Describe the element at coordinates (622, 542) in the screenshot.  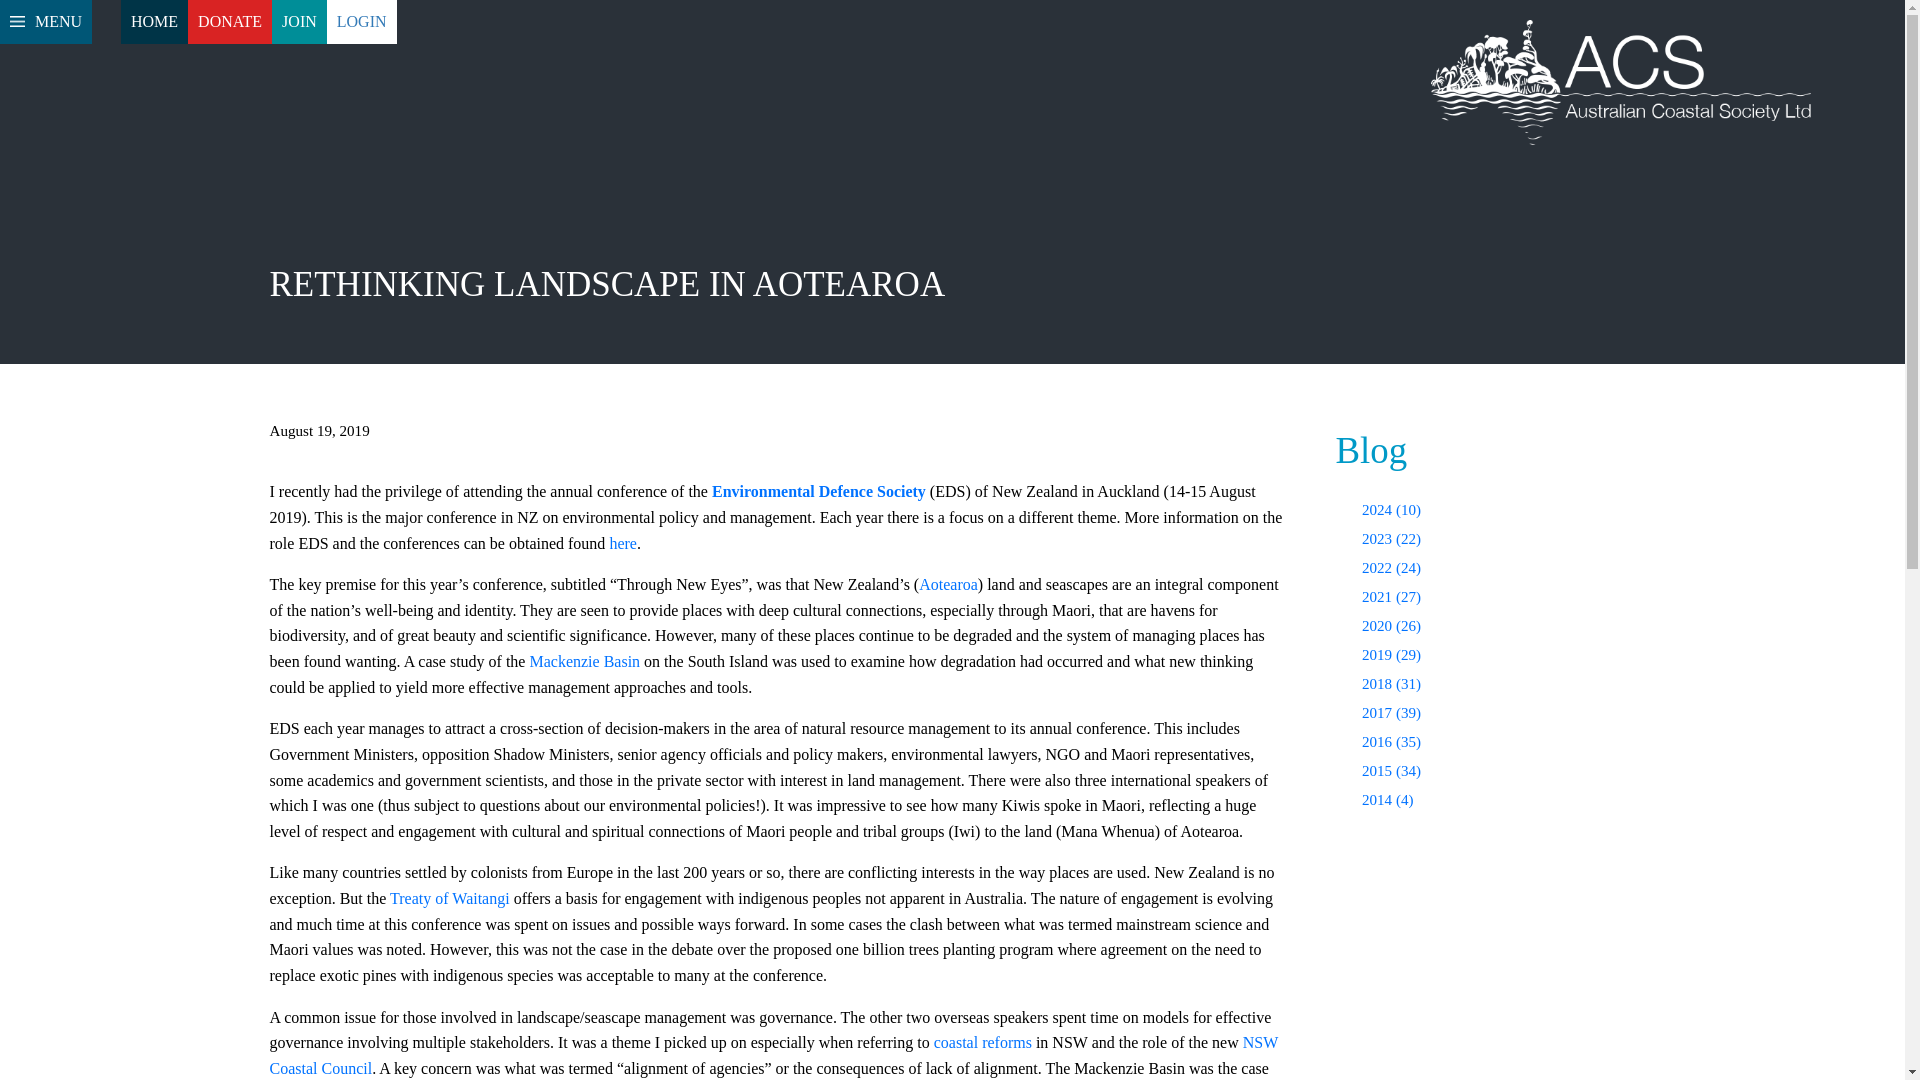
I see `EDSConference` at that location.